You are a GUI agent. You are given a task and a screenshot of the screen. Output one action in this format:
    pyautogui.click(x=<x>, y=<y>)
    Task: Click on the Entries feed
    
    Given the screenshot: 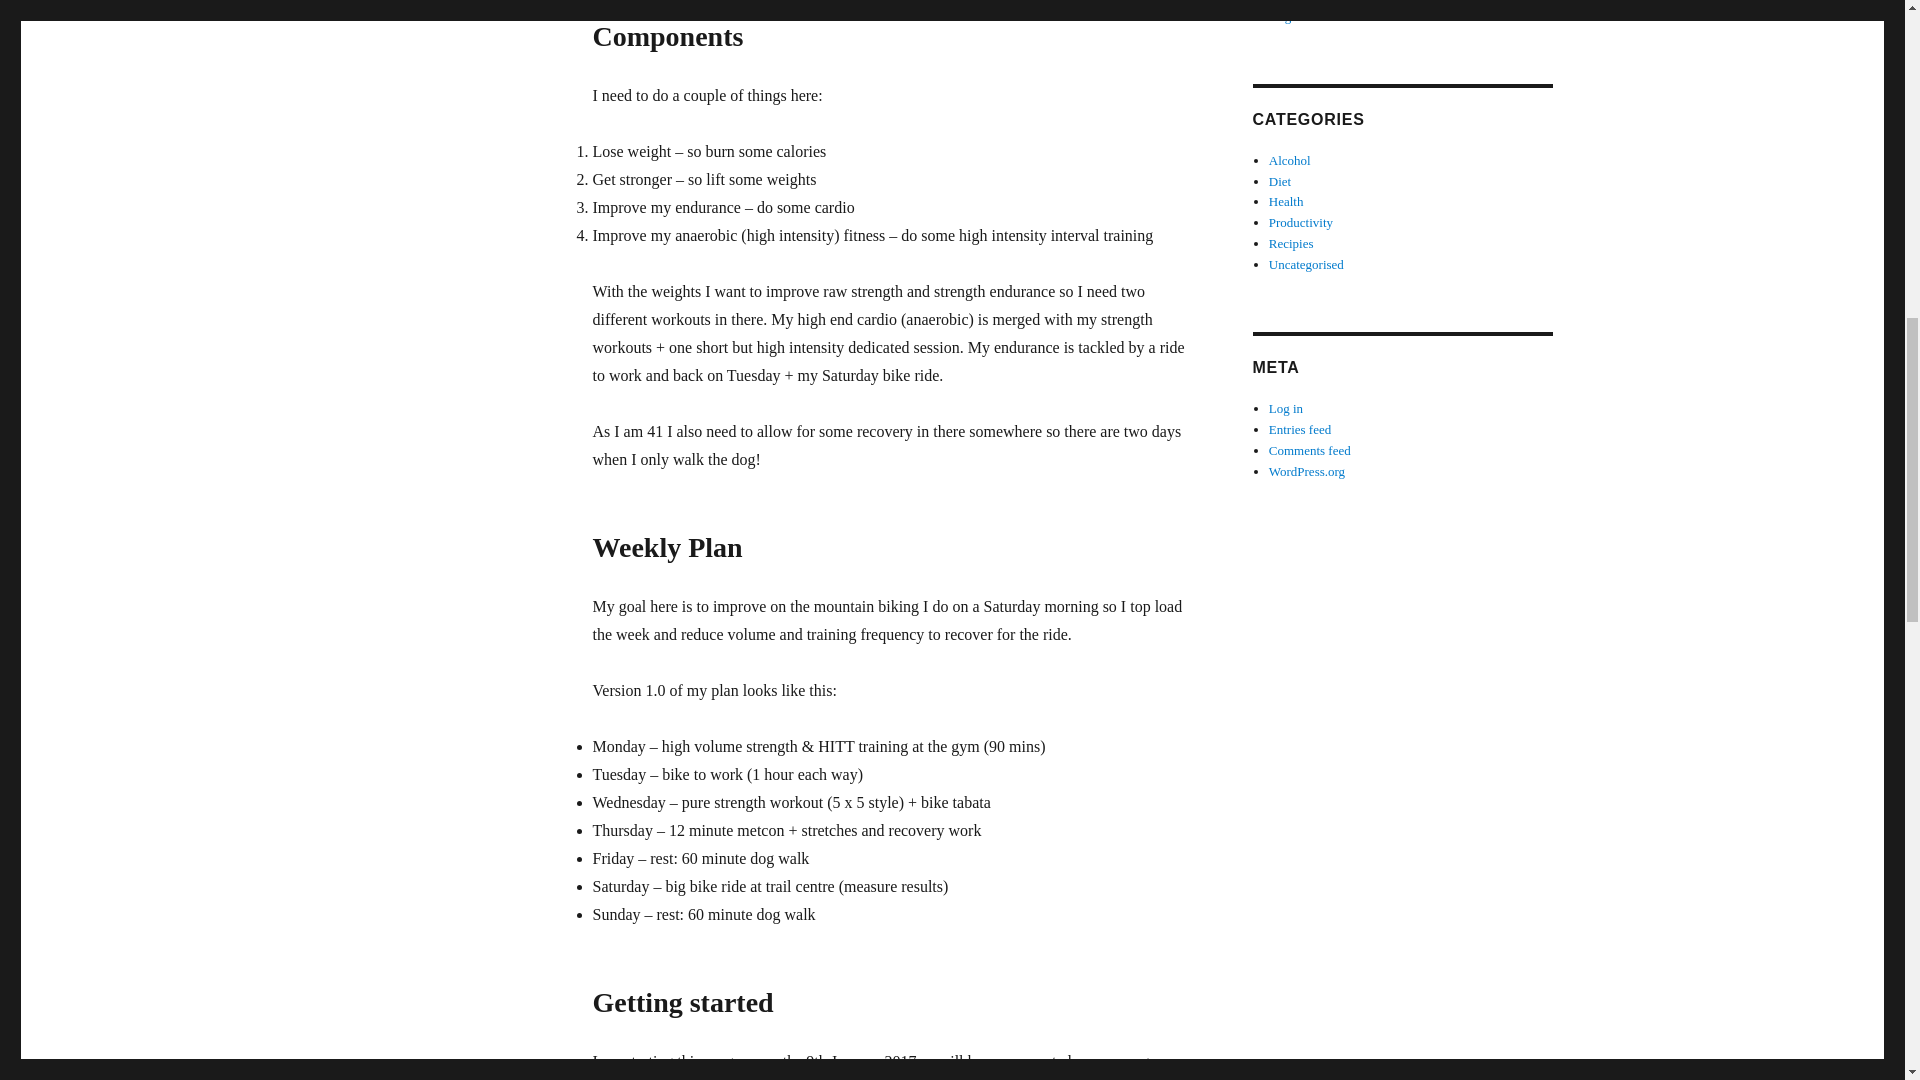 What is the action you would take?
    pyautogui.click(x=1300, y=430)
    